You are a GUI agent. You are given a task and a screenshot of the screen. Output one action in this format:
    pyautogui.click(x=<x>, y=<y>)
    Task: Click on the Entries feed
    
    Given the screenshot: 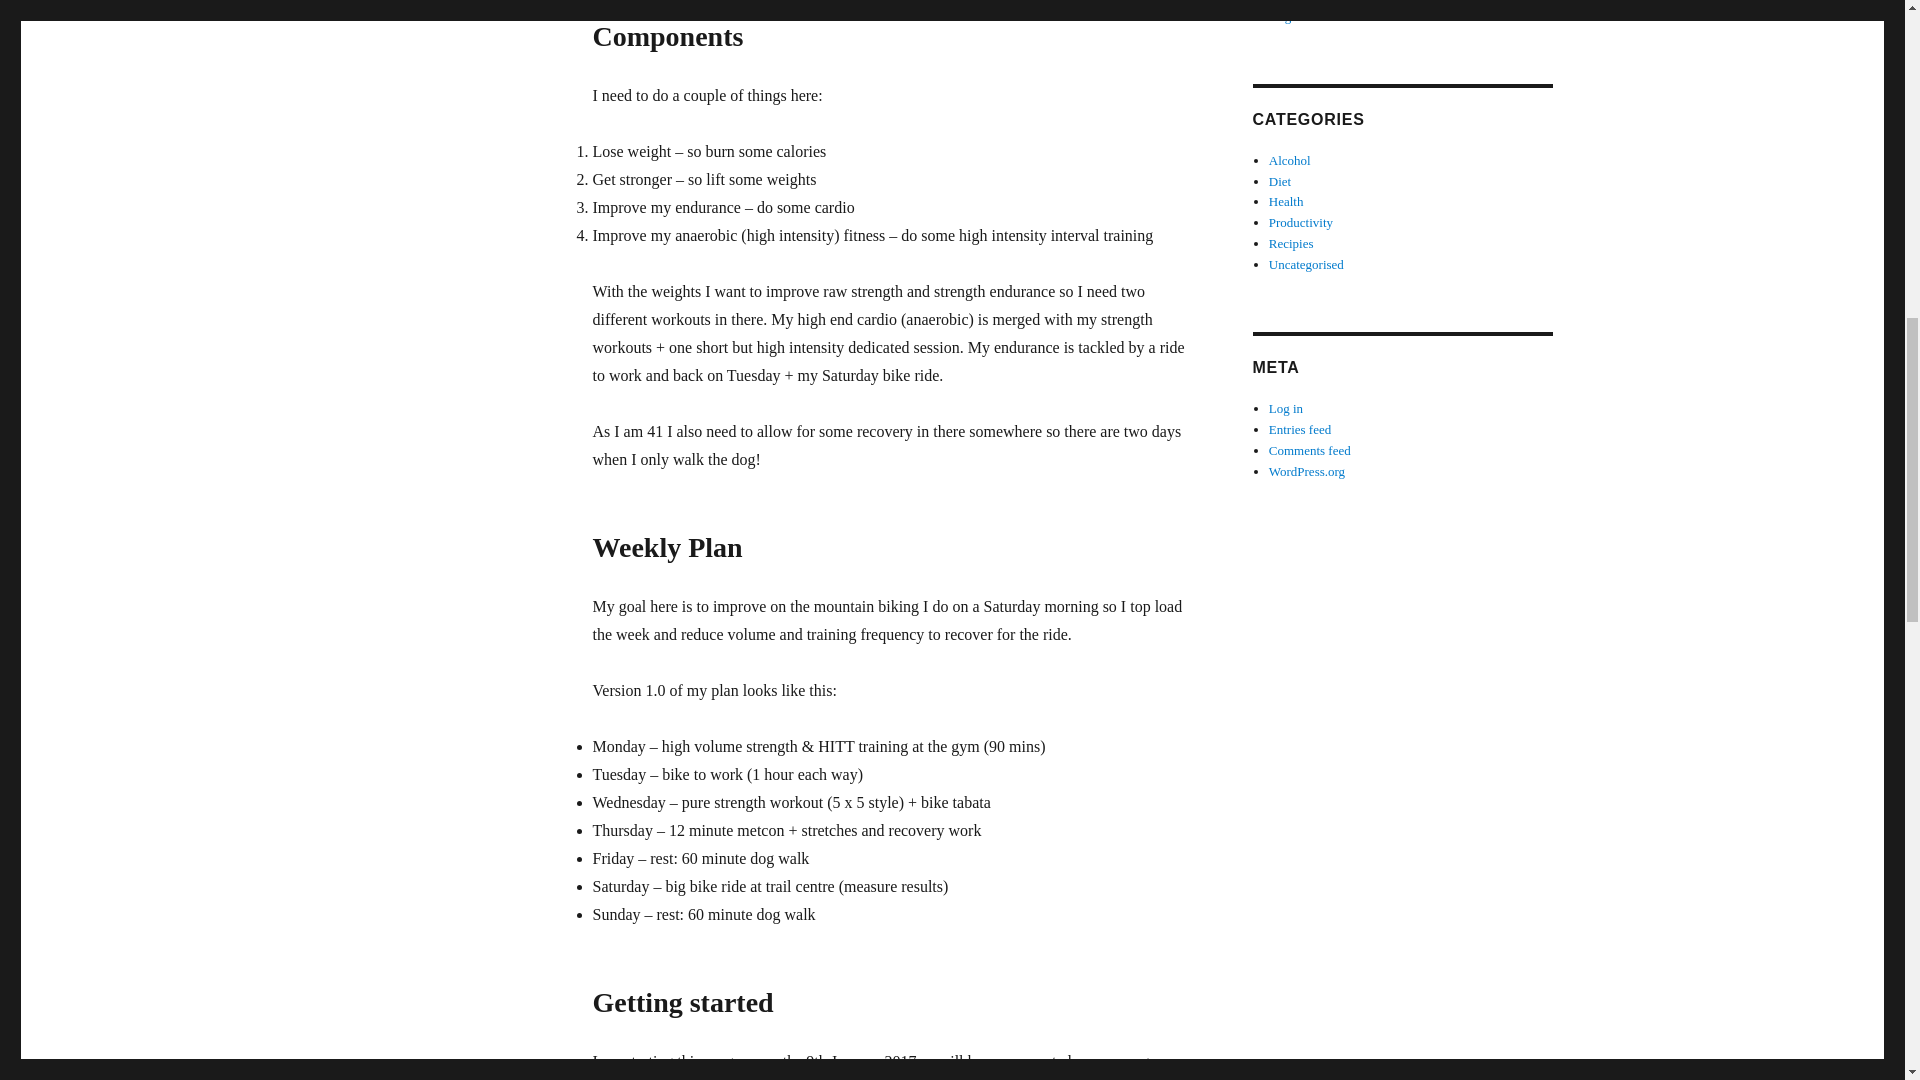 What is the action you would take?
    pyautogui.click(x=1300, y=430)
    